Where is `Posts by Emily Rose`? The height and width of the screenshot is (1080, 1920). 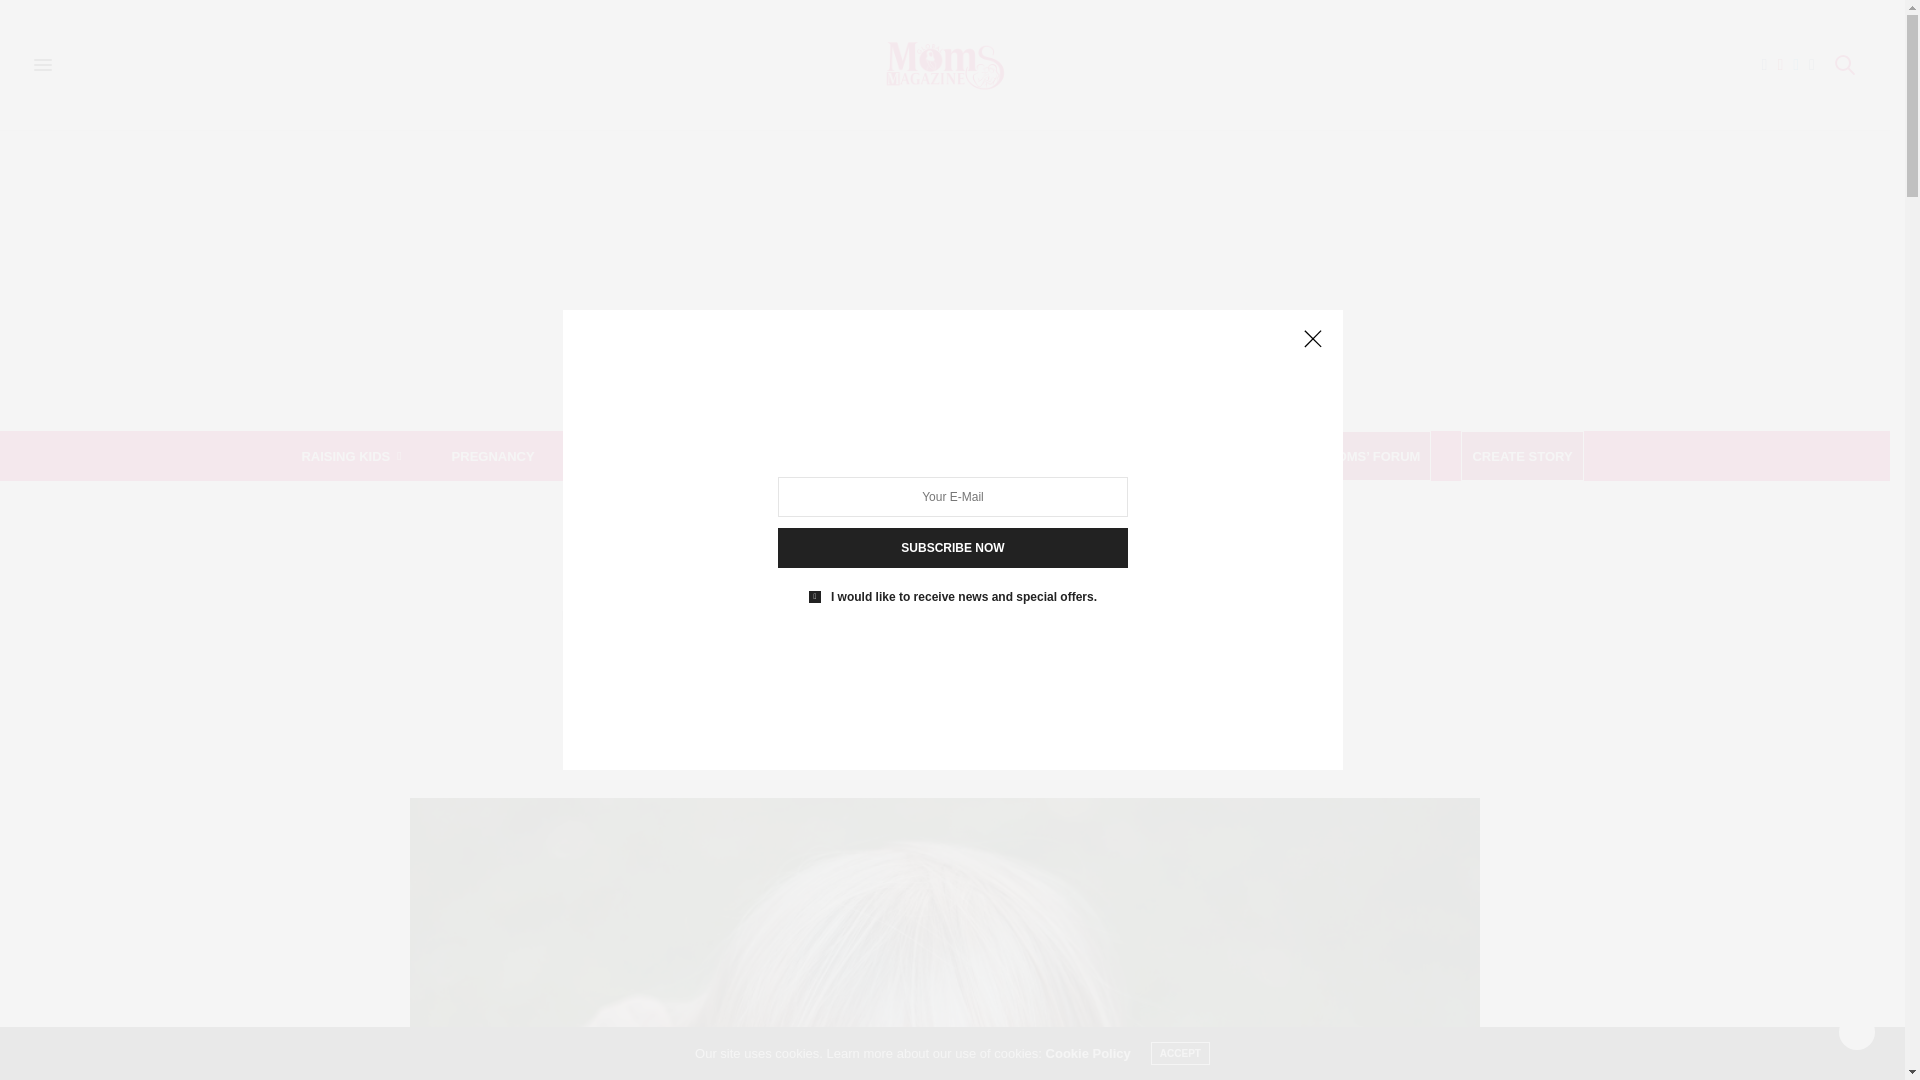
Posts by Emily Rose is located at coordinates (952, 758).